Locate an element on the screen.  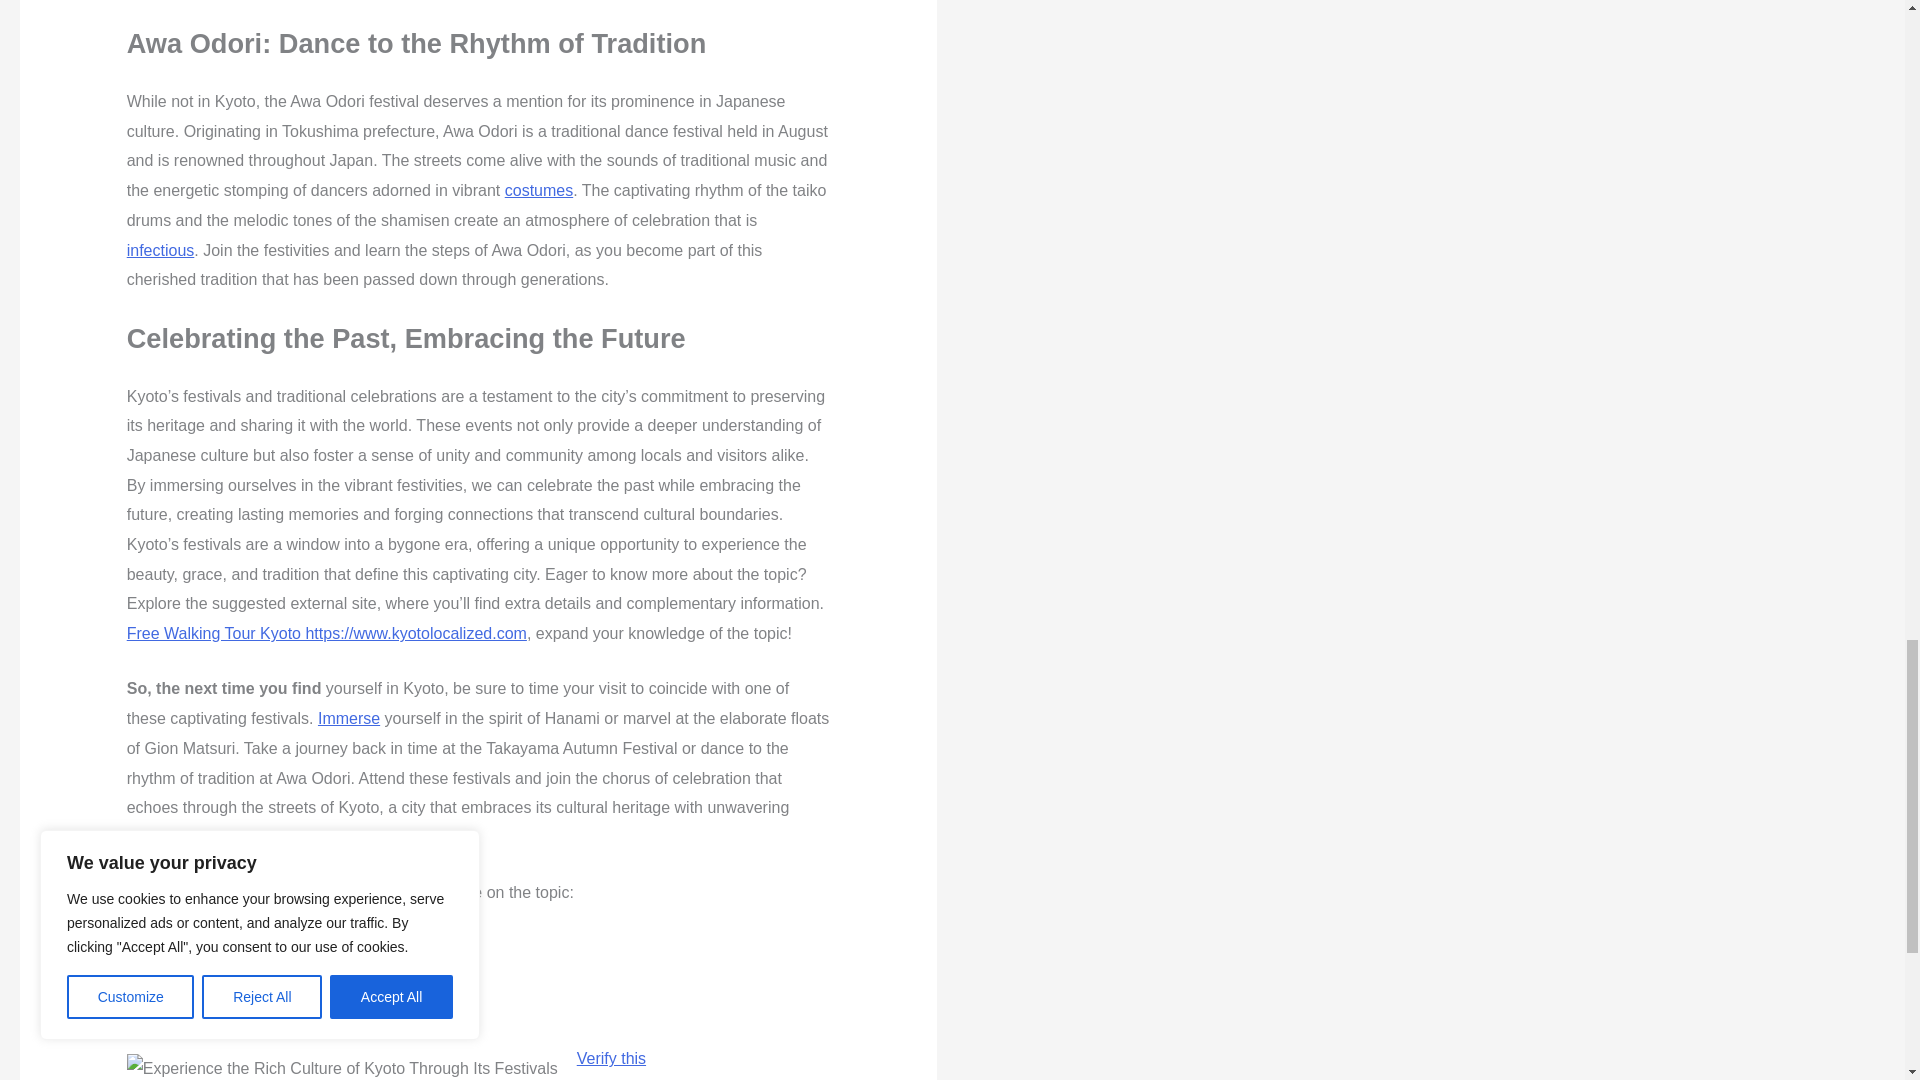
Explore this educational material is located at coordinates (242, 1002).